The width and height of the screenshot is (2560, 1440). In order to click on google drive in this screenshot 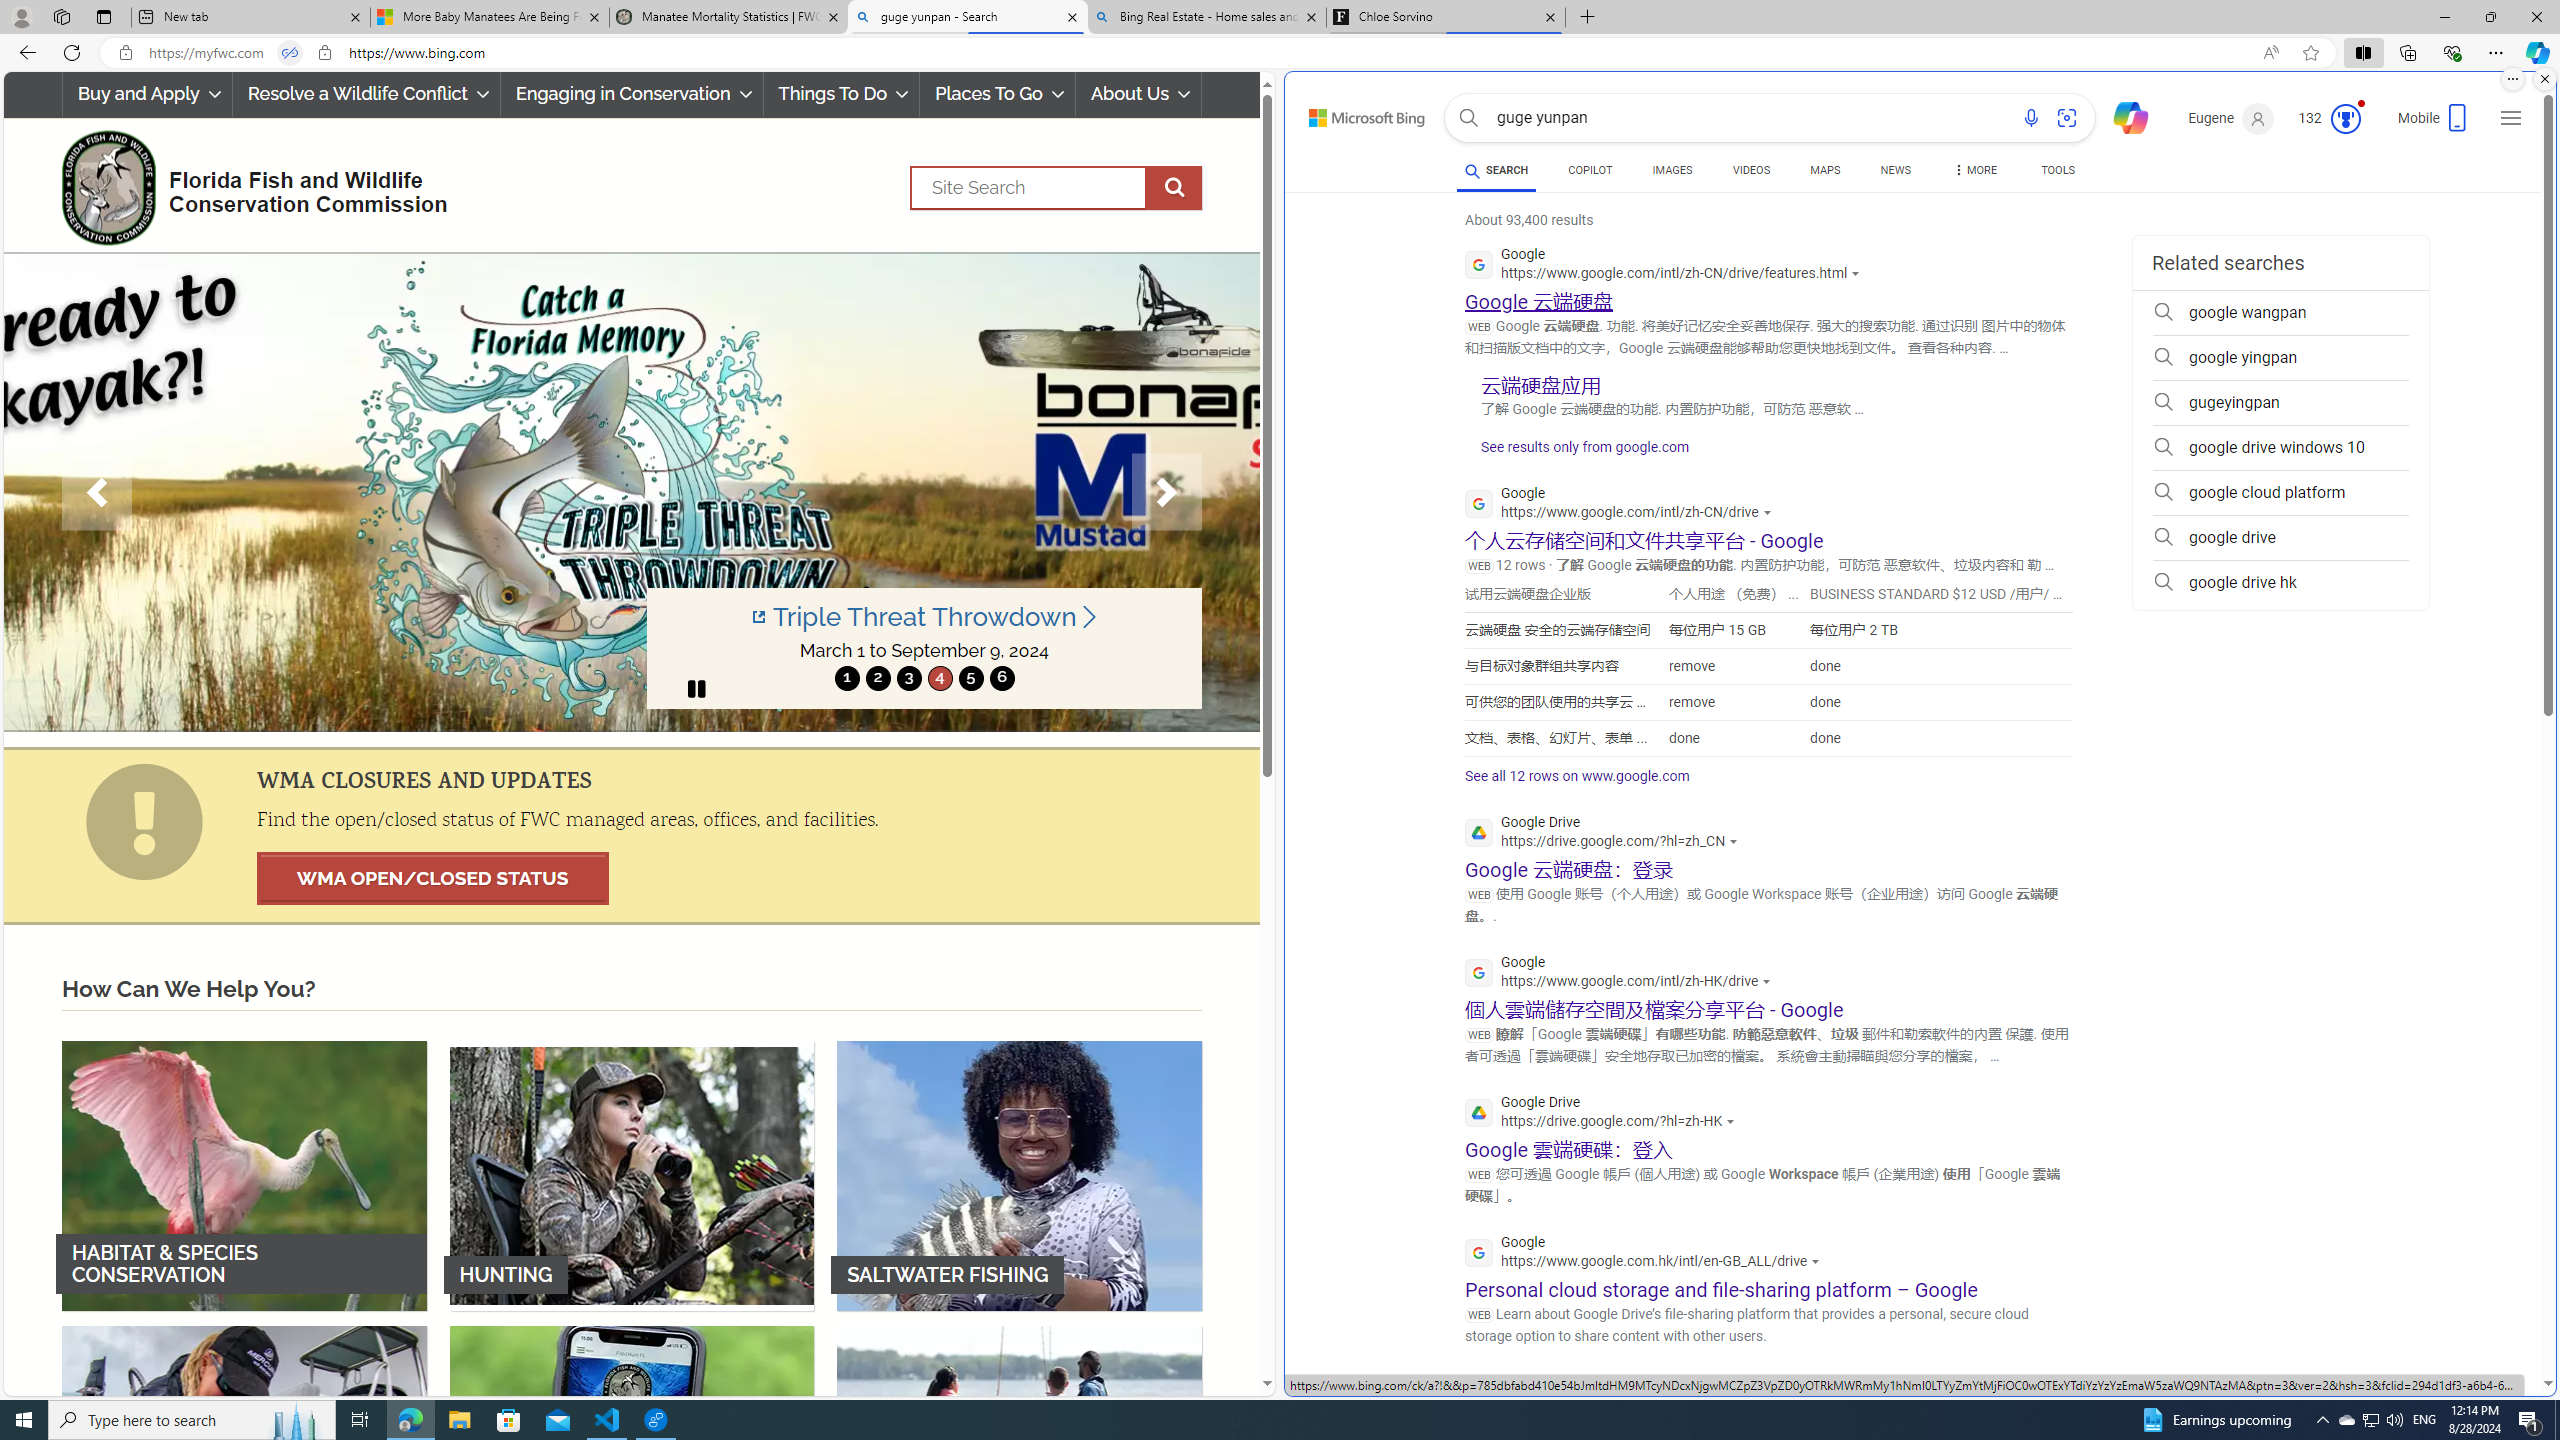, I will do `click(2280, 538)`.